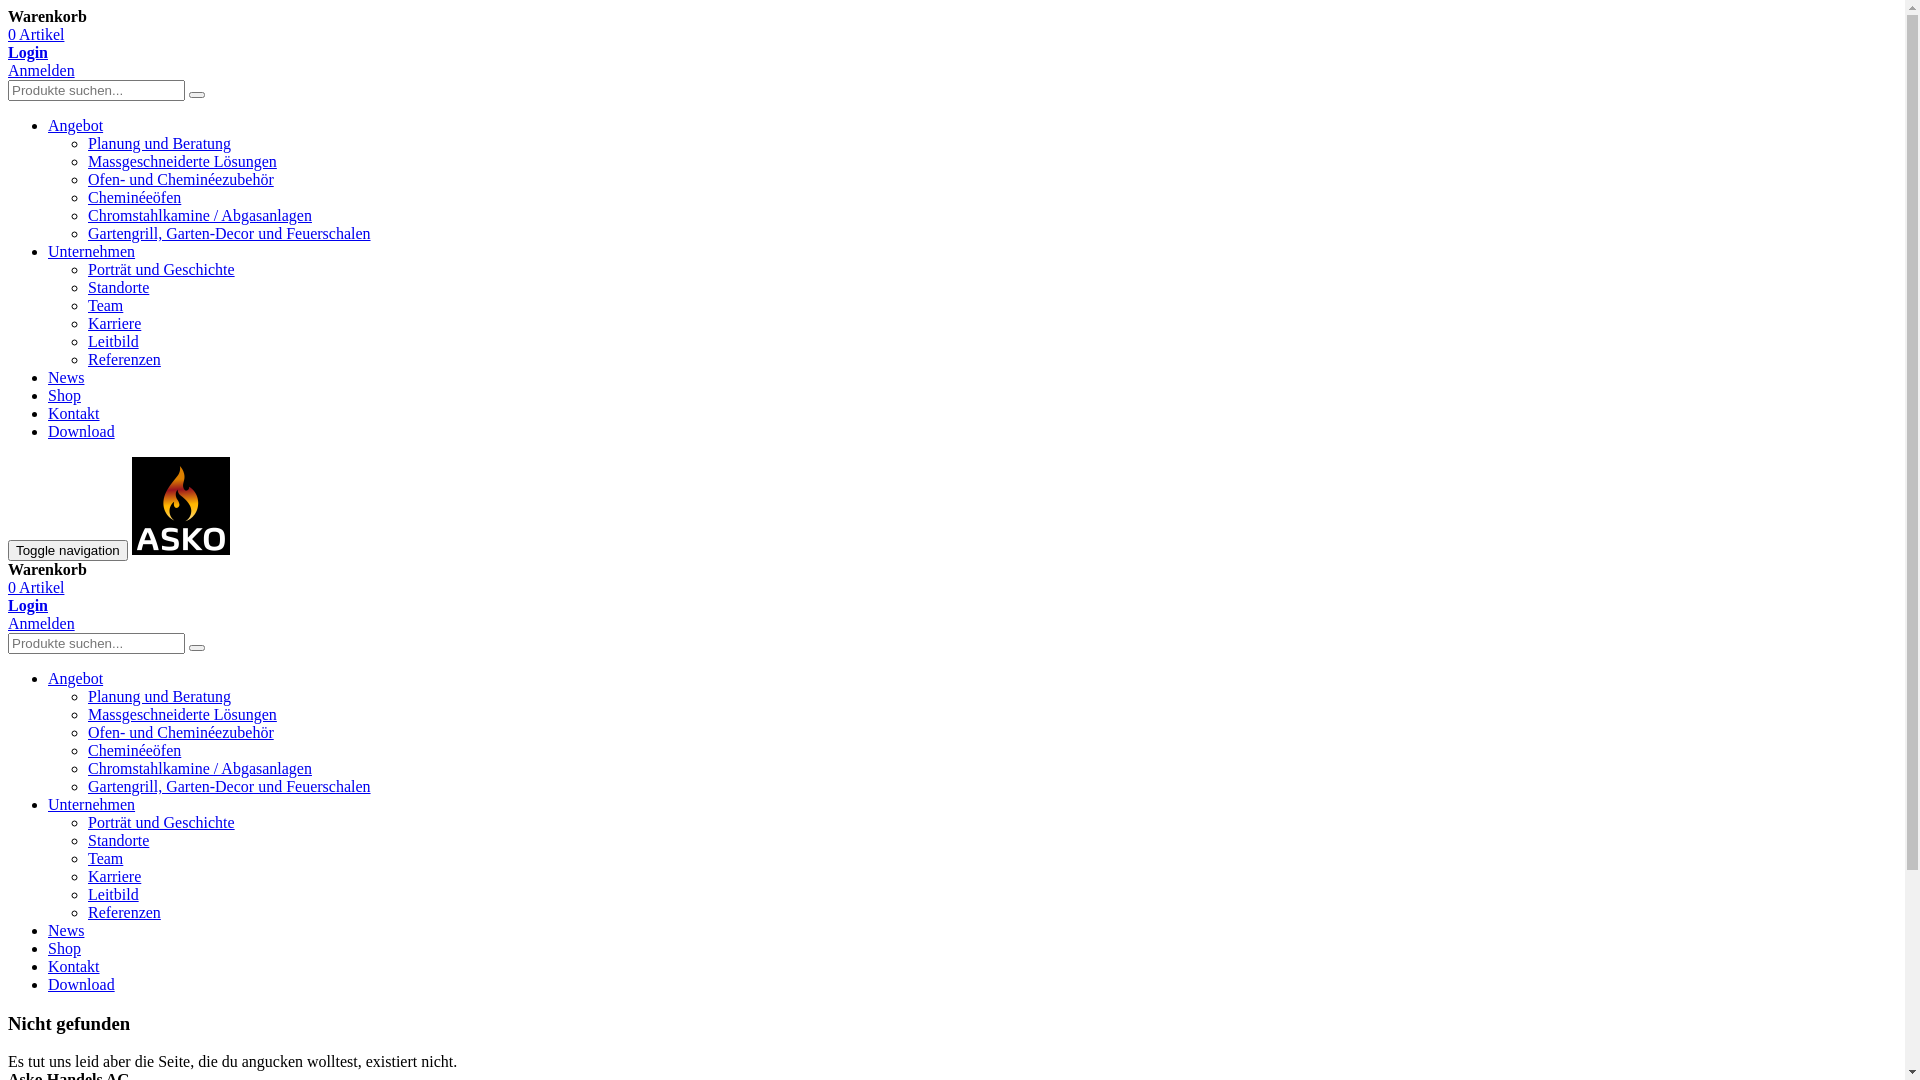  Describe the element at coordinates (42, 614) in the screenshot. I see `Login
Anmelden` at that location.